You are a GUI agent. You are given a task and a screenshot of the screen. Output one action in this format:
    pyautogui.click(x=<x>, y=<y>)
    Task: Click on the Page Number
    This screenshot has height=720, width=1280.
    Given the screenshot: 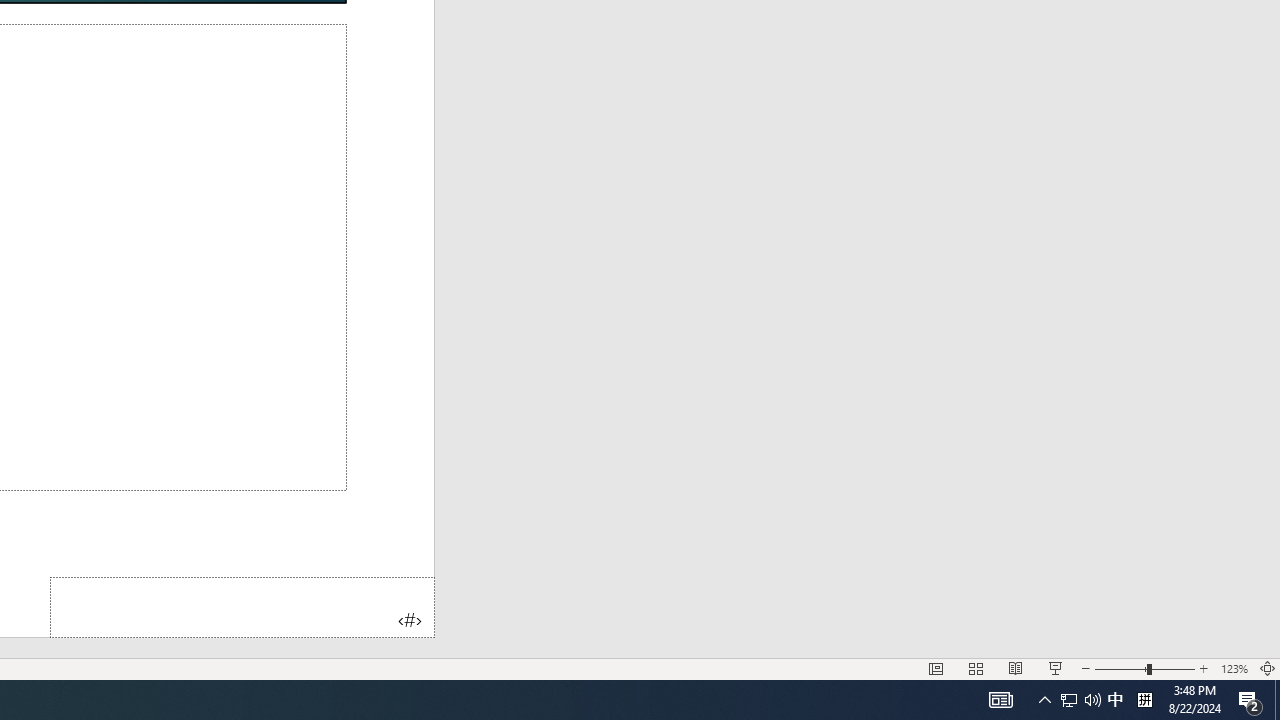 What is the action you would take?
    pyautogui.click(x=242, y=606)
    